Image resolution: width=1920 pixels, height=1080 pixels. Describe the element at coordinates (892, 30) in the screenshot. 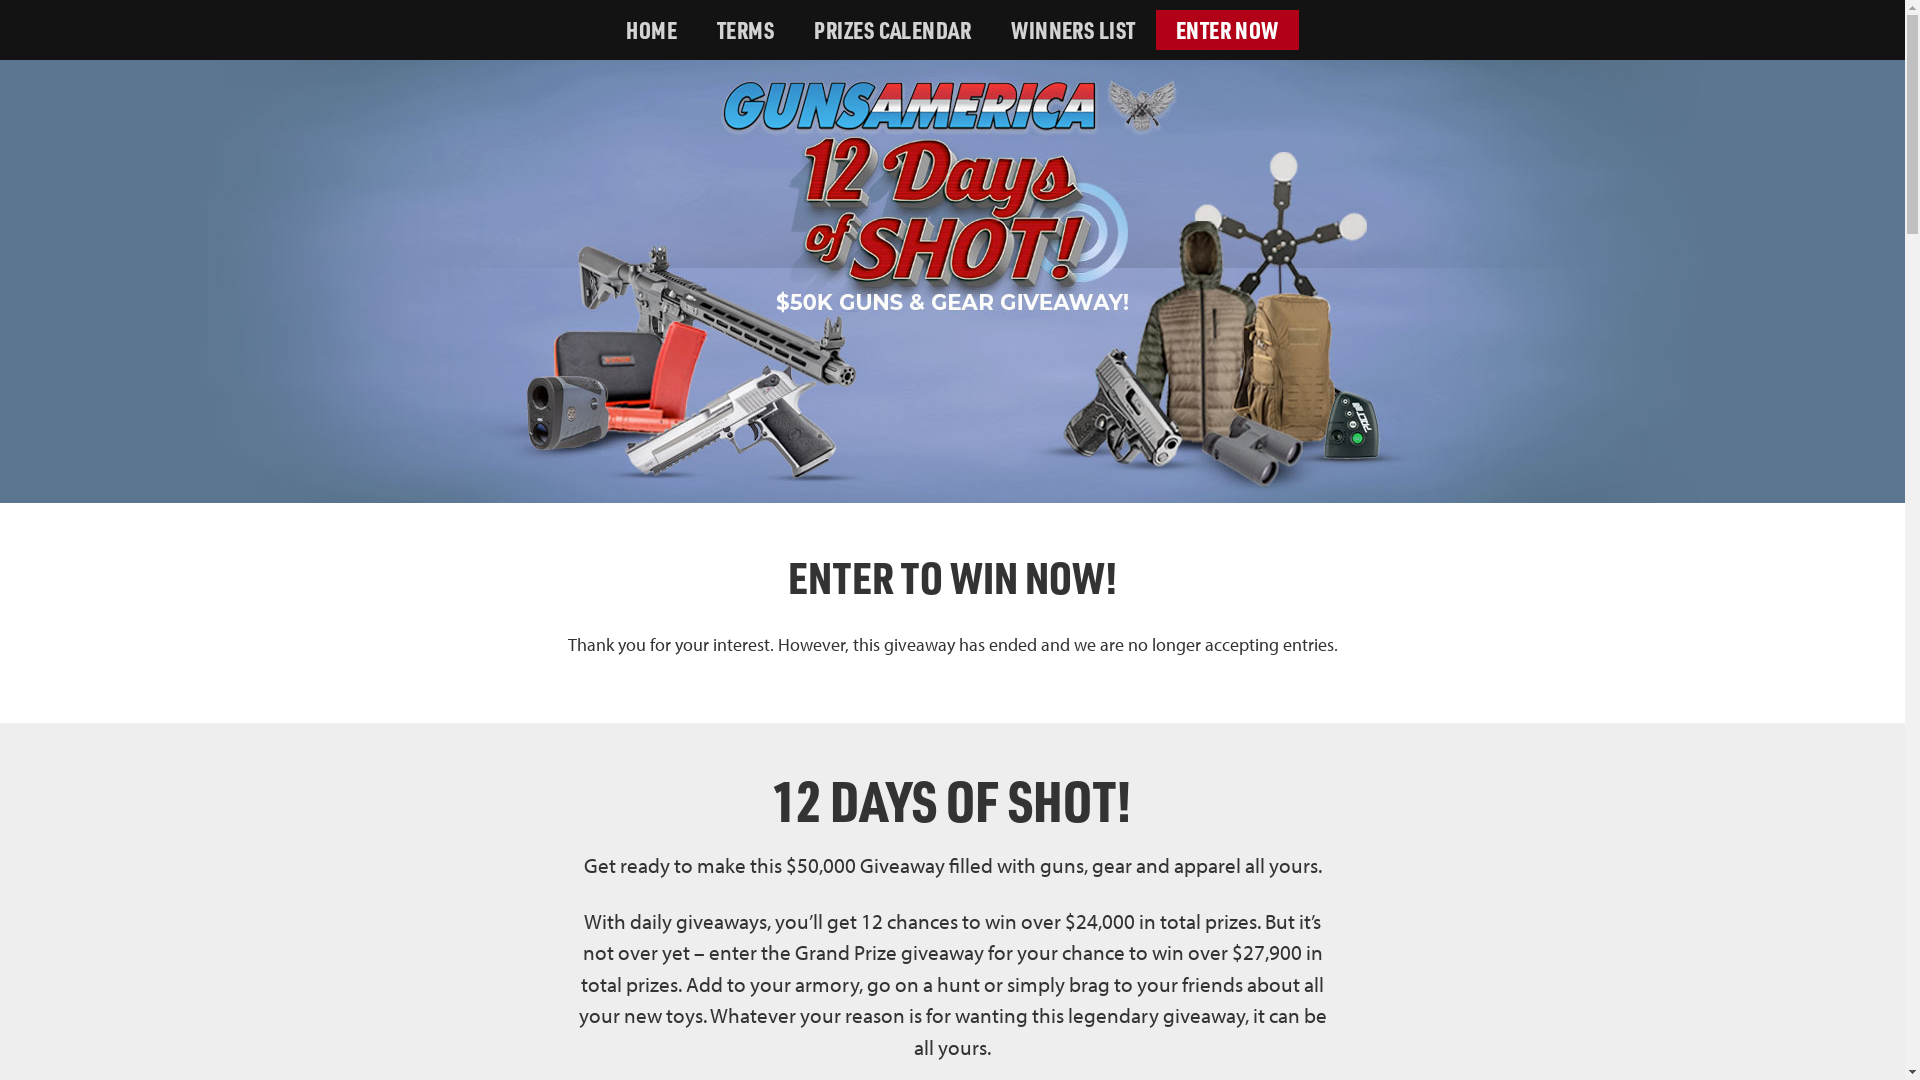

I see `PRIZES CALENDAR` at that location.